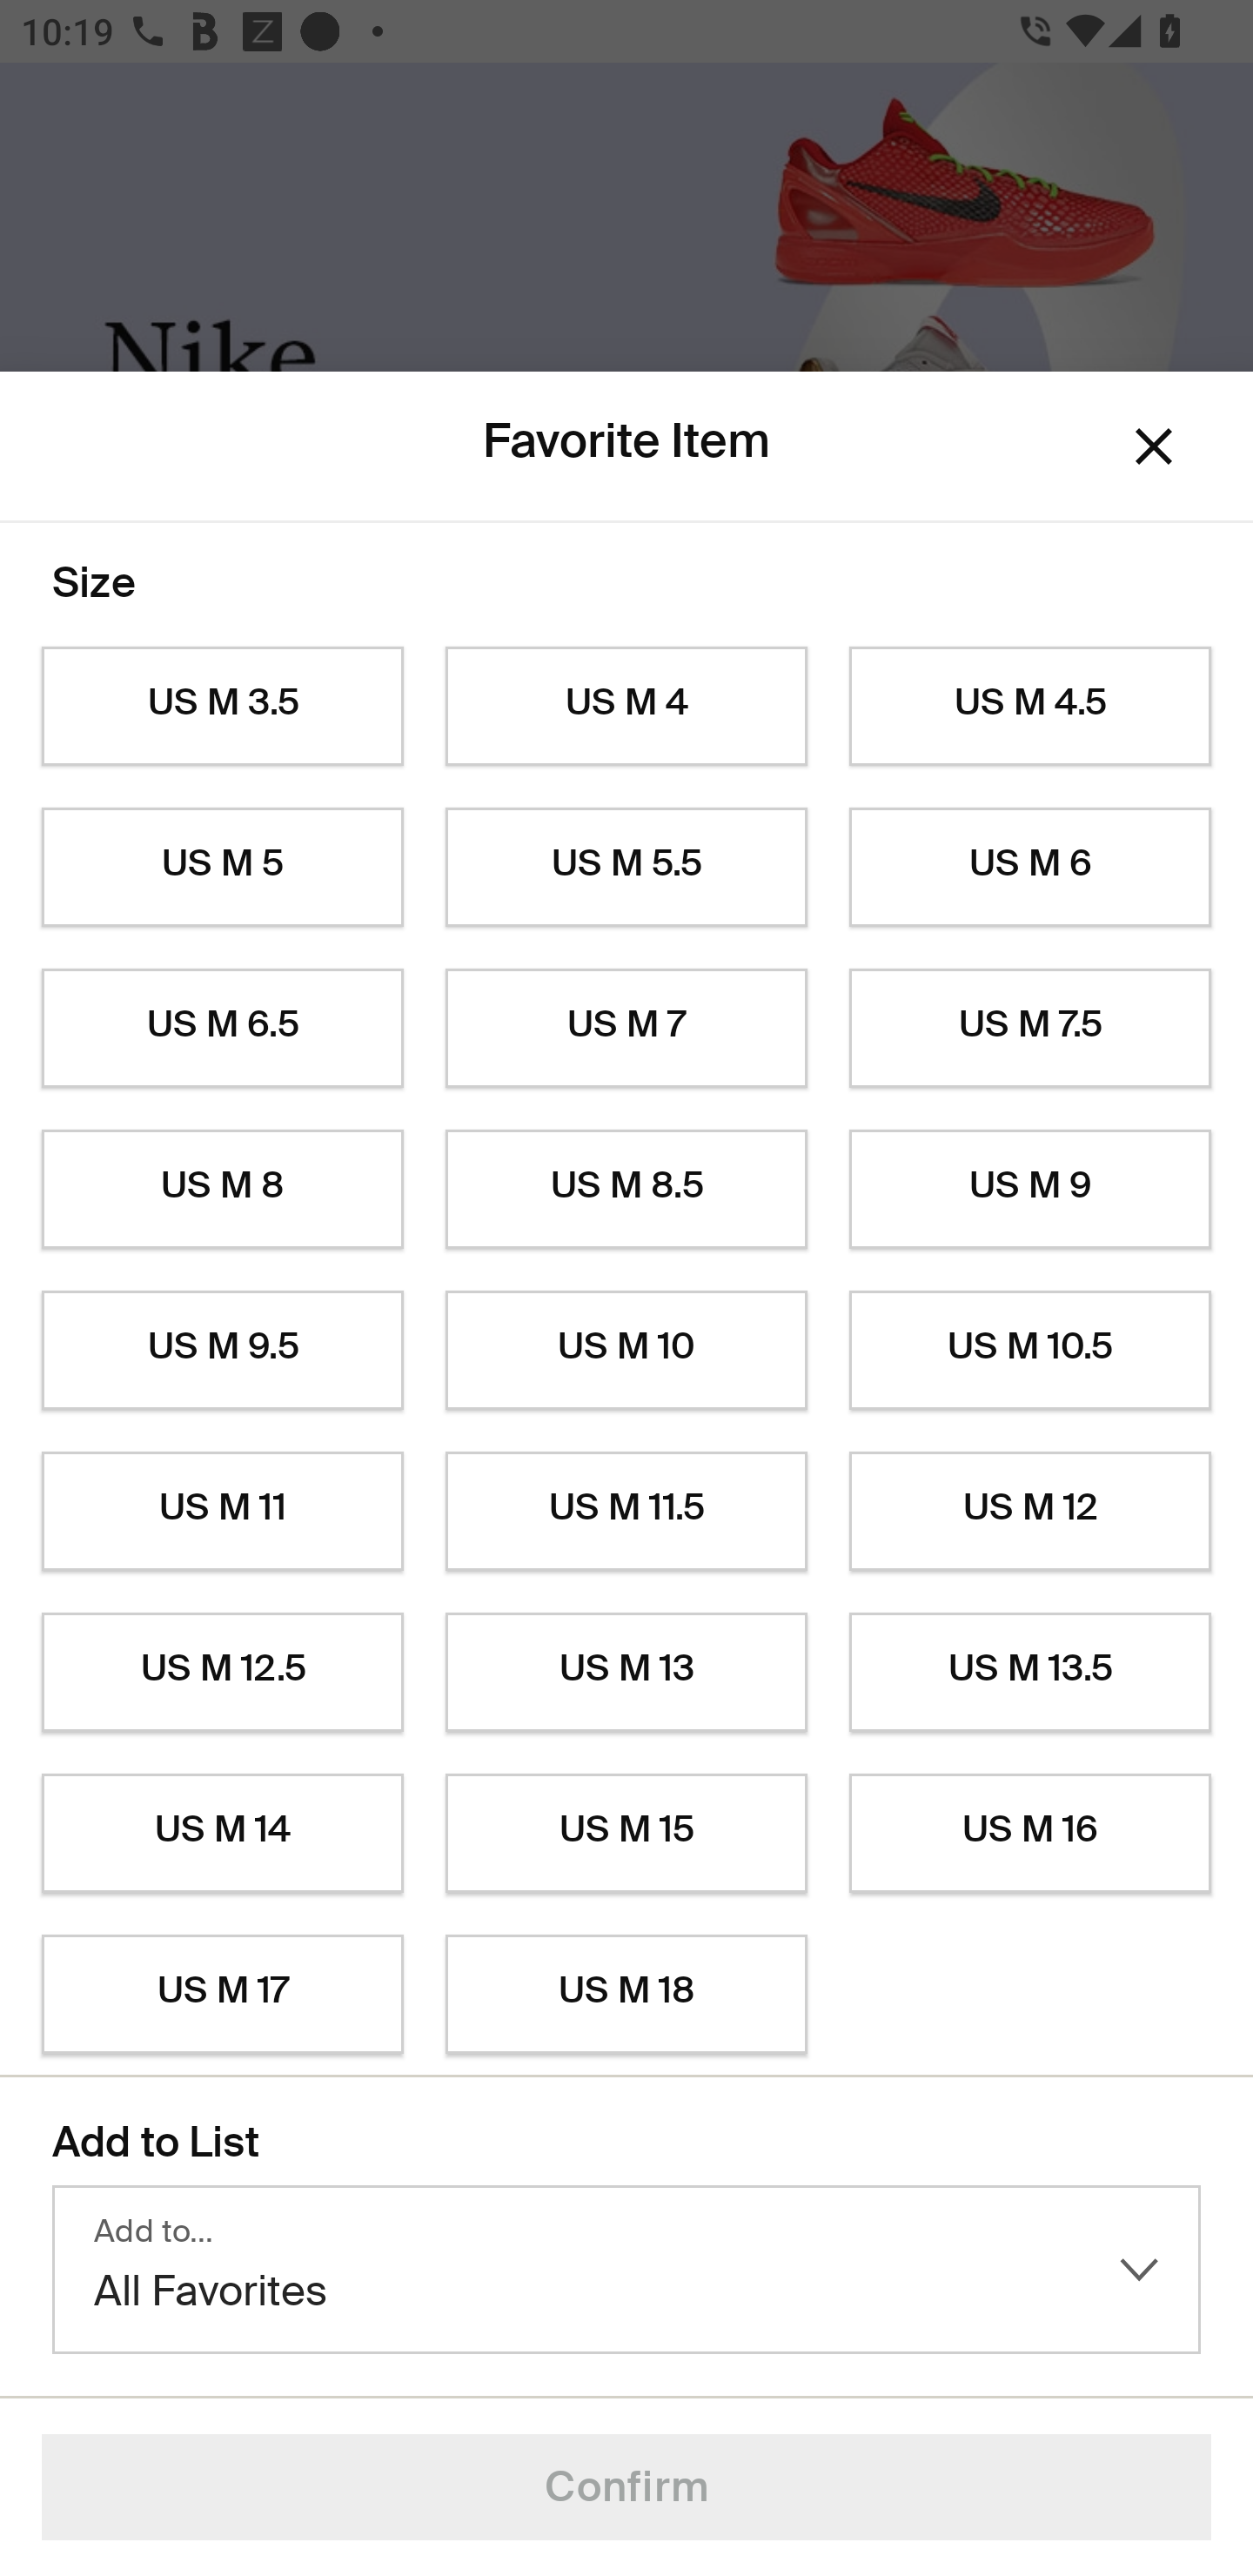  I want to click on US M 9, so click(1030, 1190).